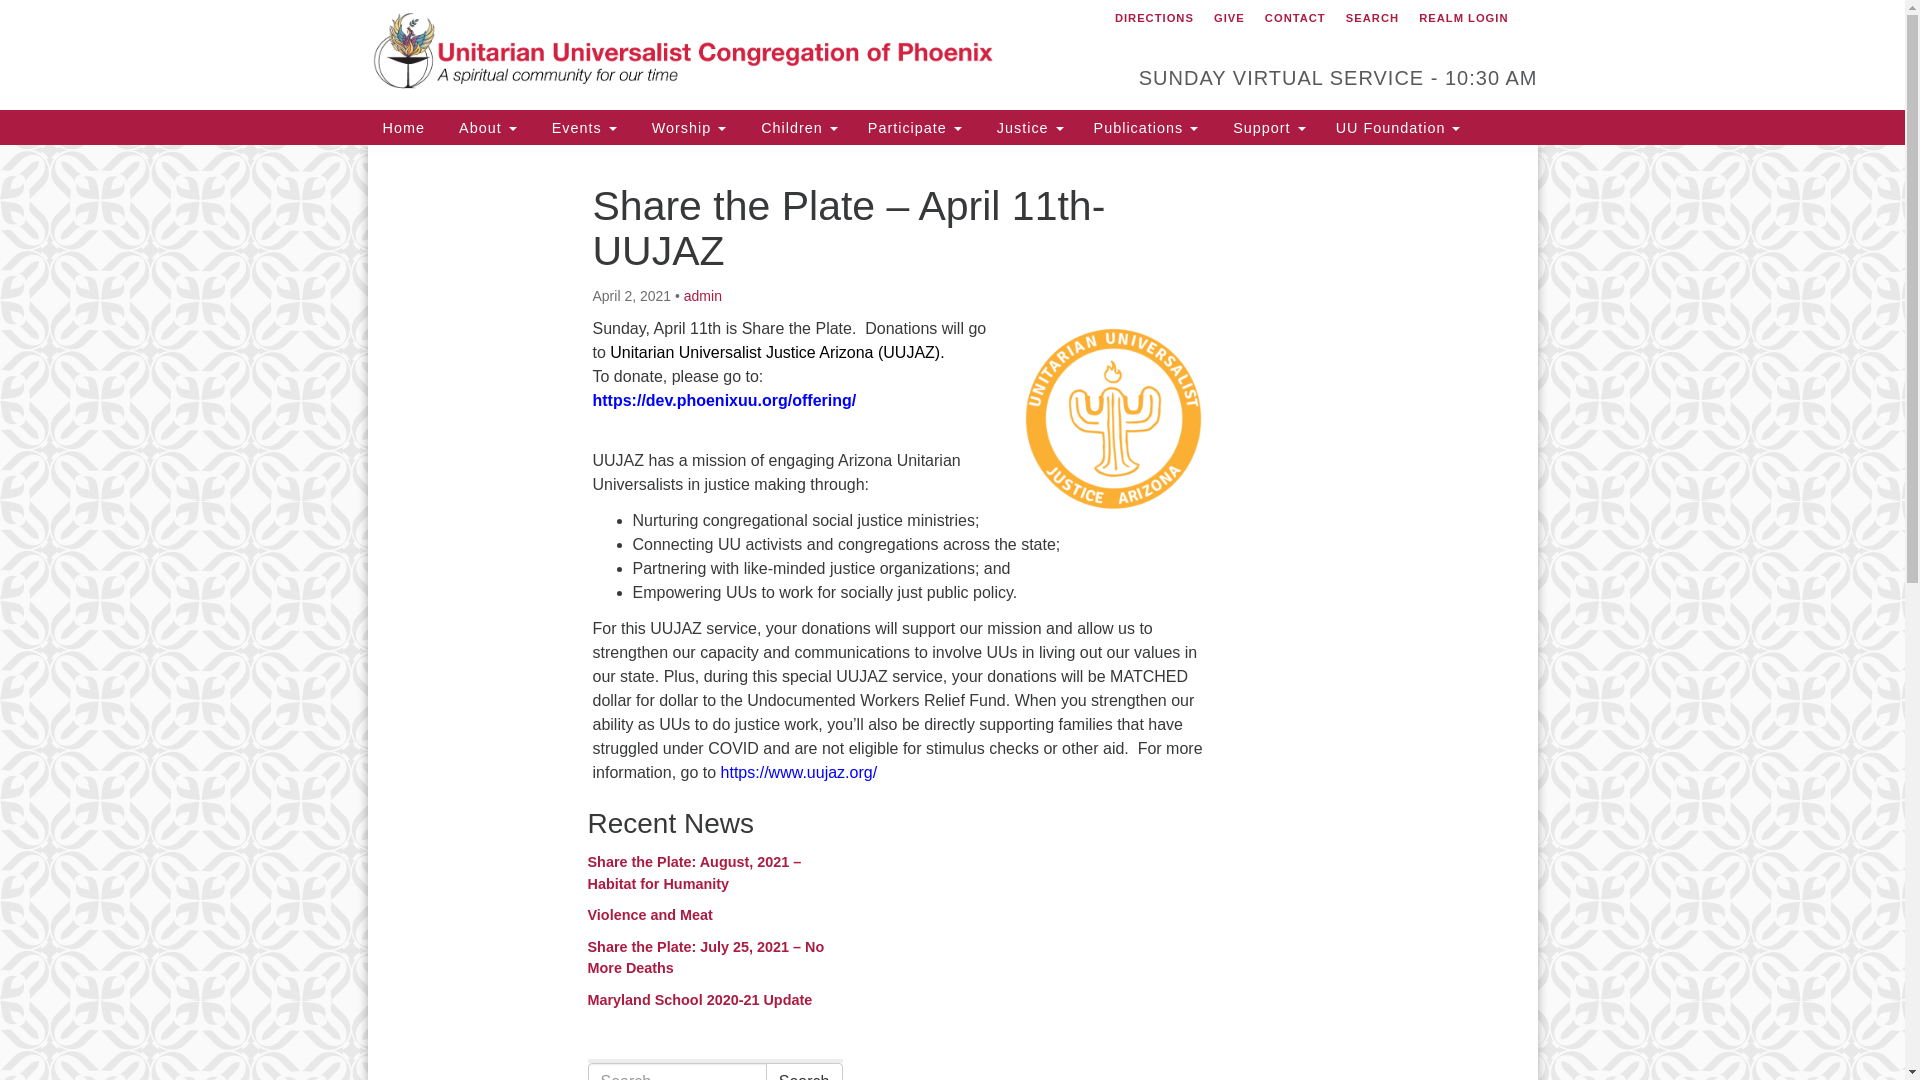  Describe the element at coordinates (404, 127) in the screenshot. I see `Home` at that location.